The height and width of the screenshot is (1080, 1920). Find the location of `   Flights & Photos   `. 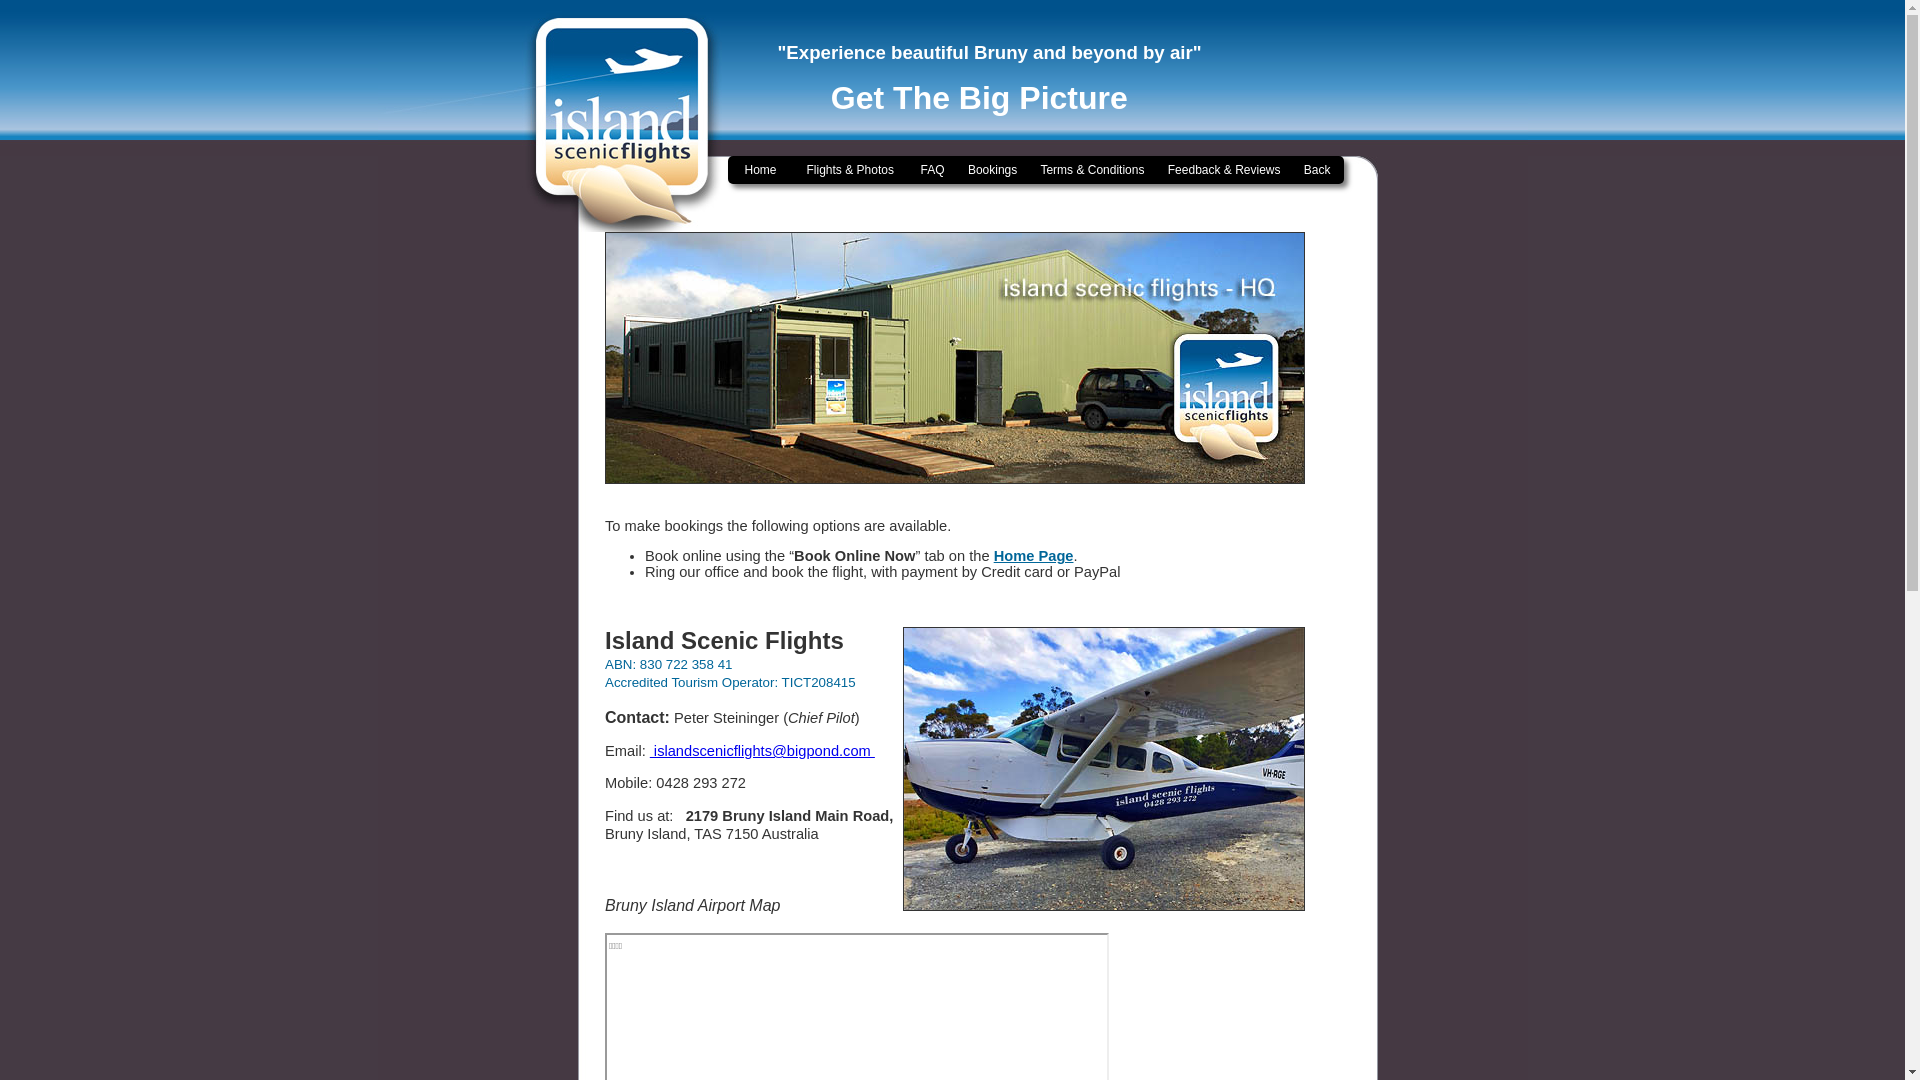

   Flights & Photos    is located at coordinates (850, 170).